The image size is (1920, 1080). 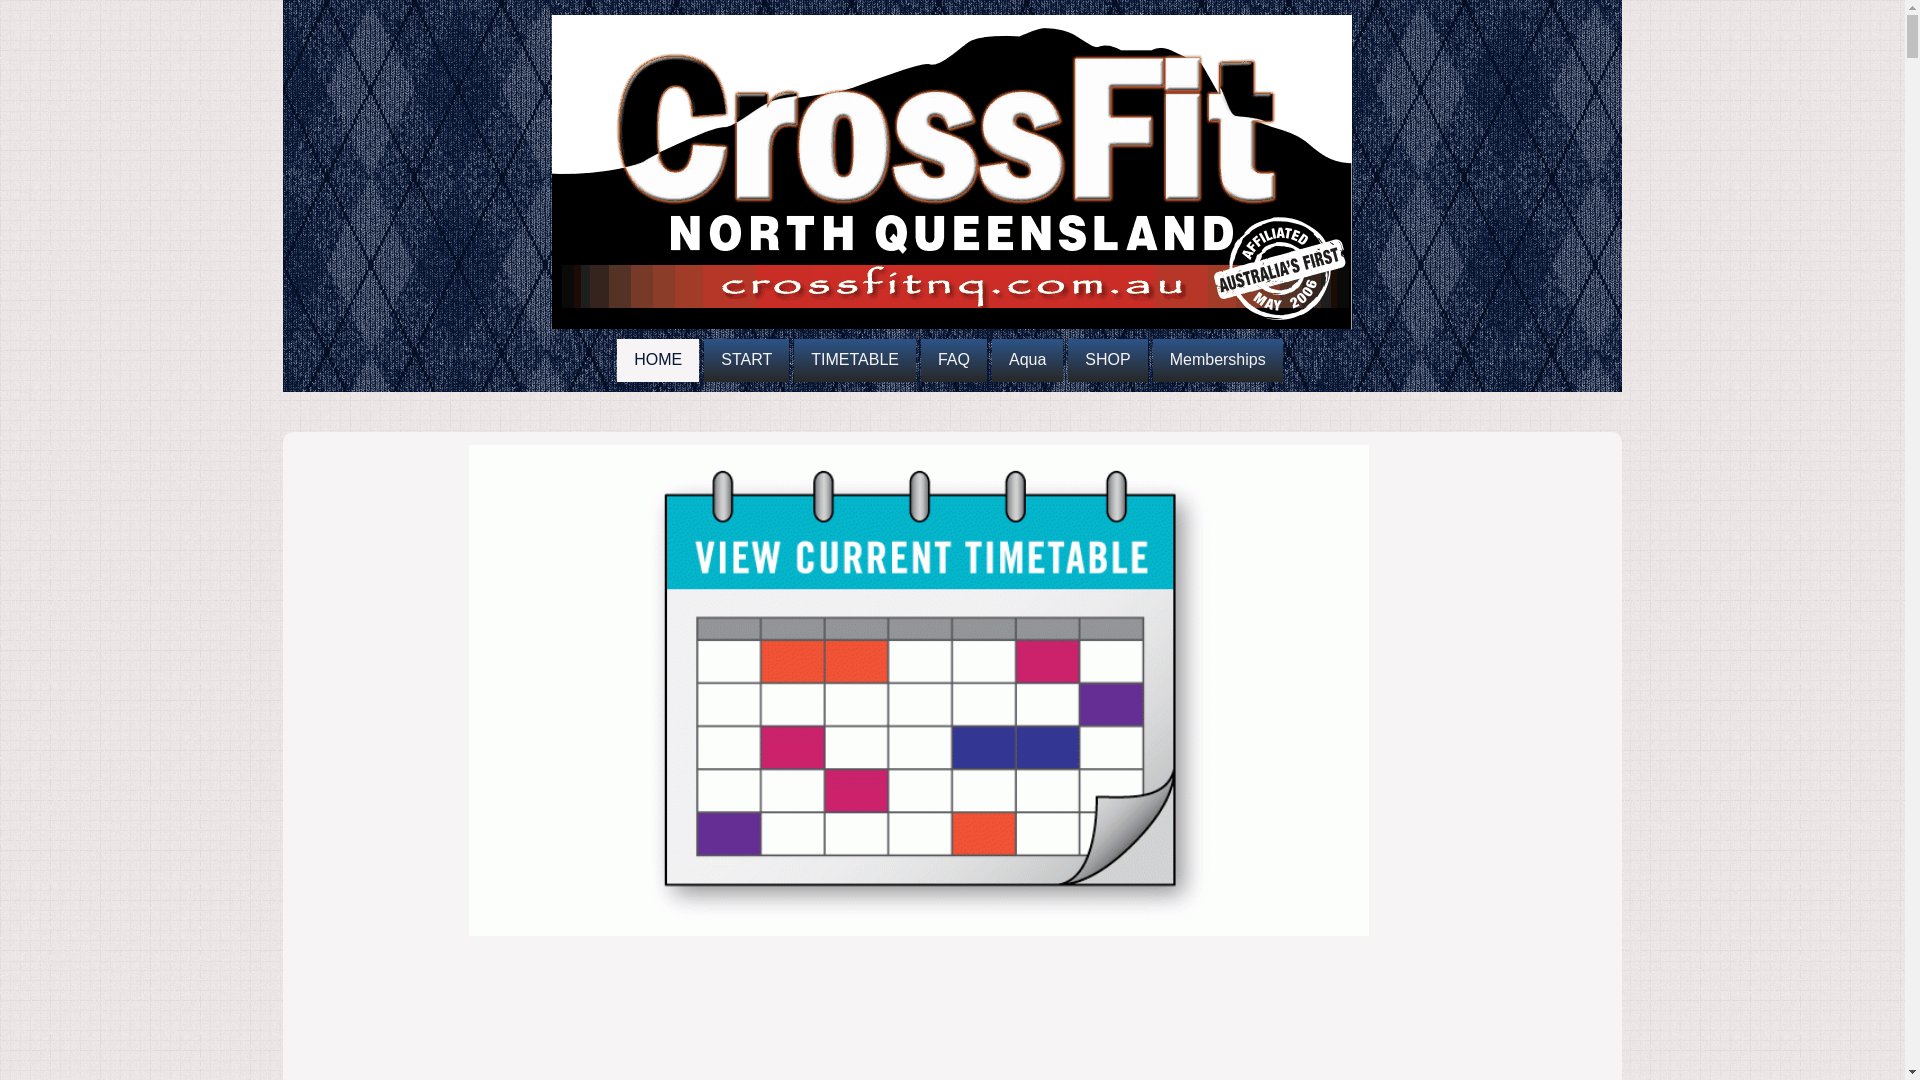 I want to click on HOME, so click(x=658, y=360).